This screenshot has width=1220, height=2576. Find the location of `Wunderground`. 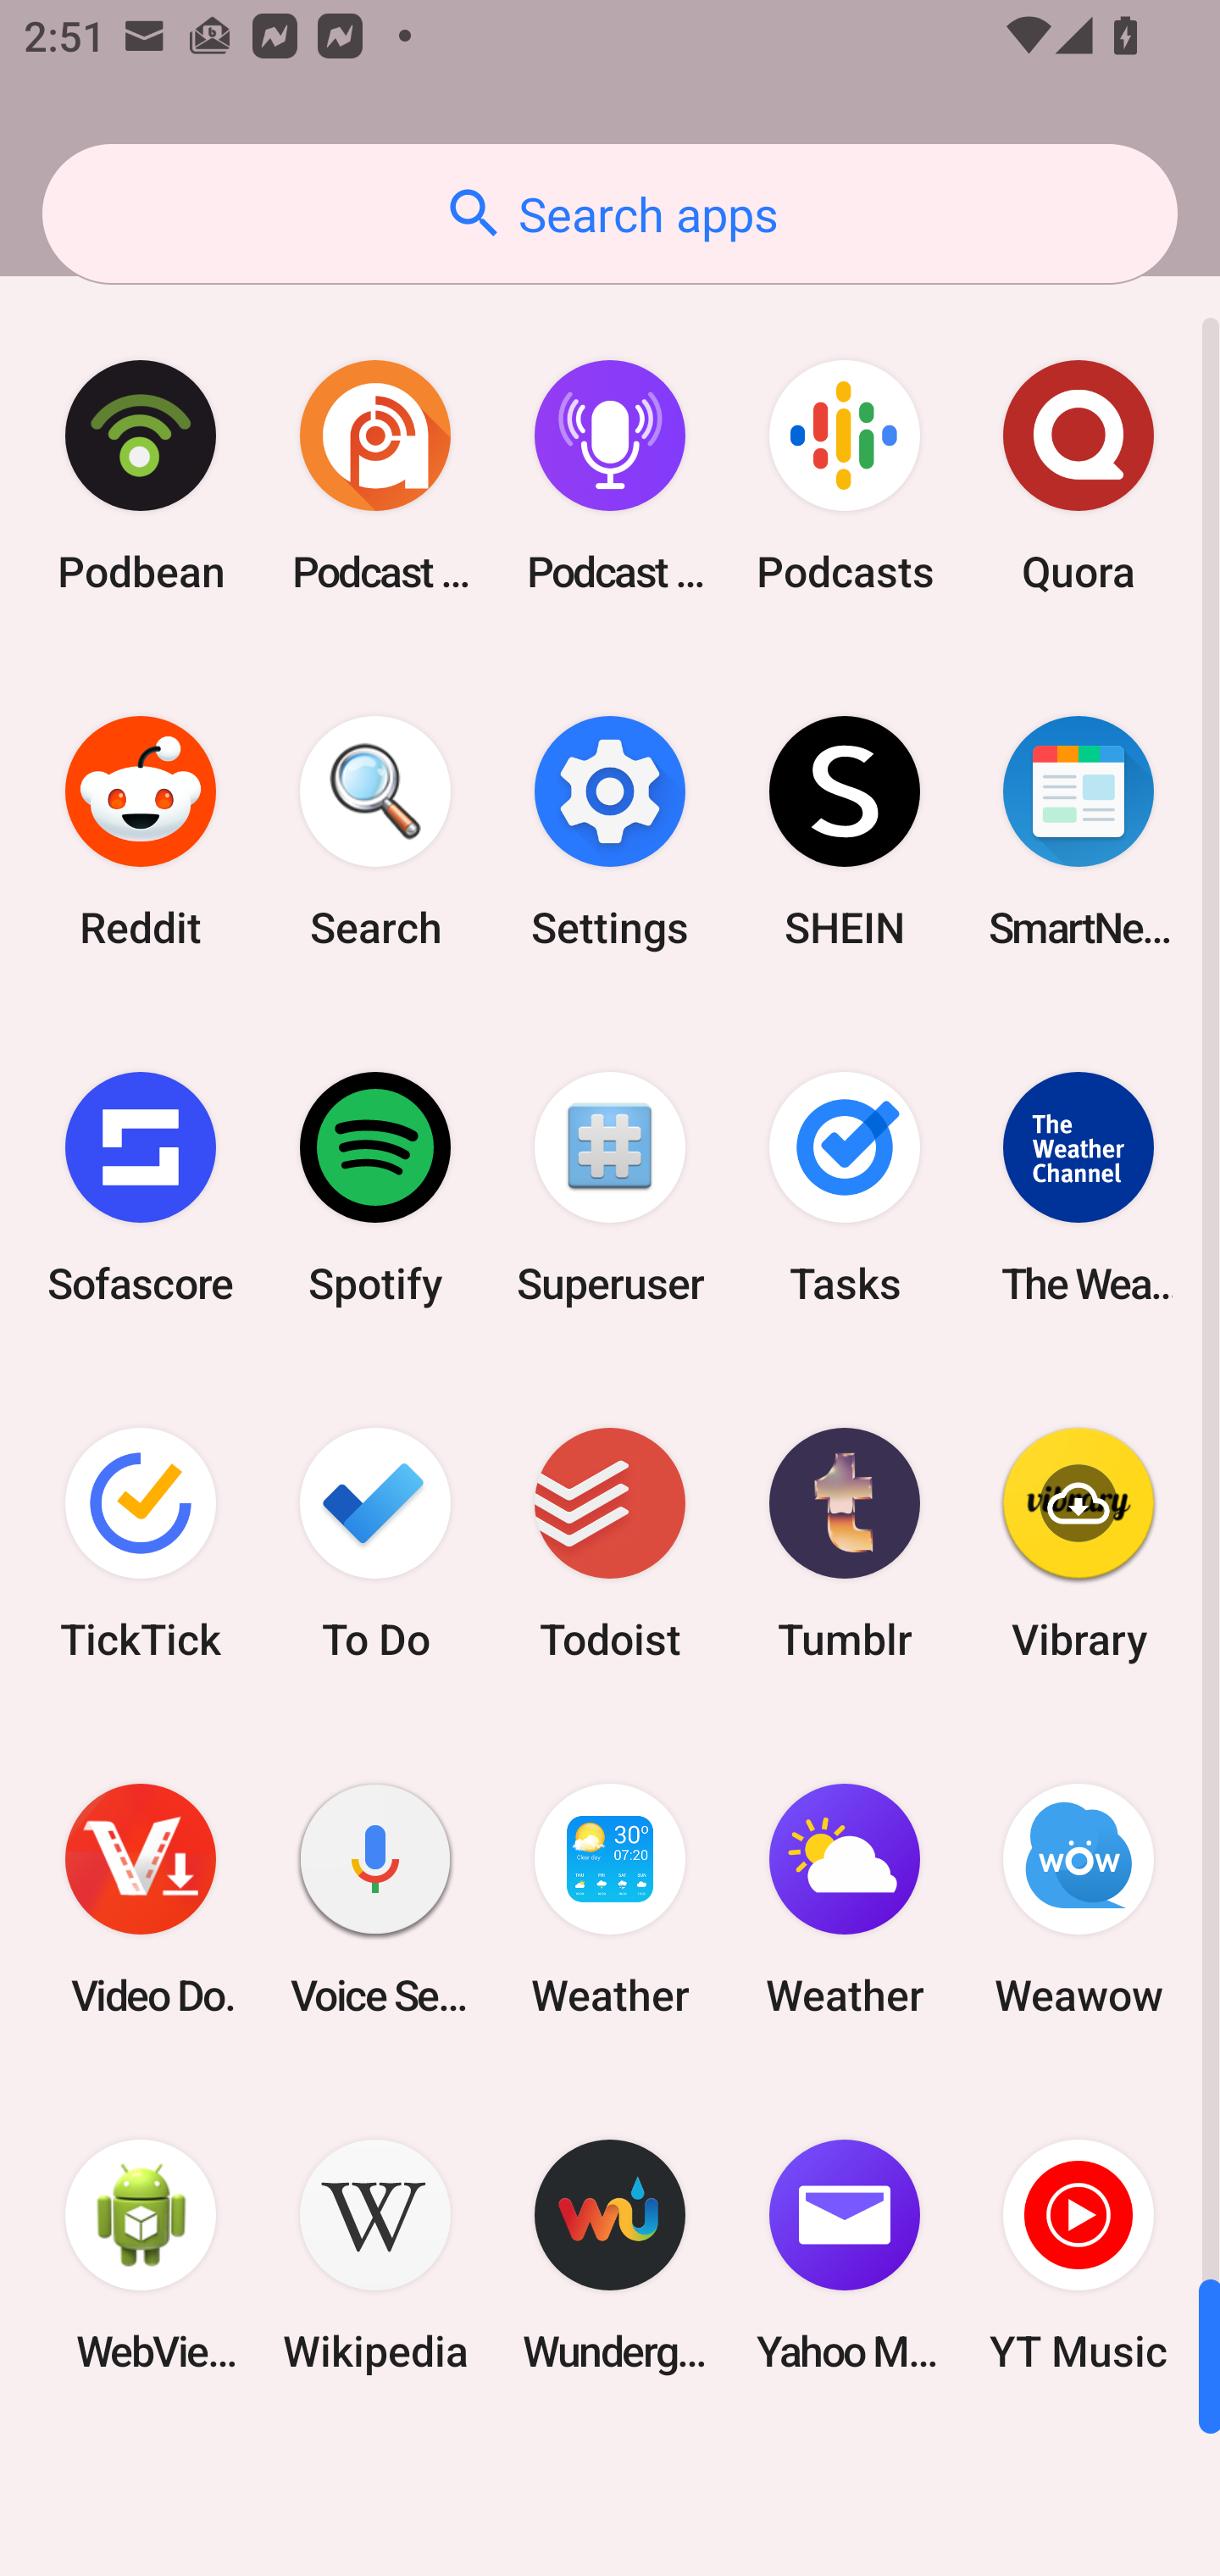

Wunderground is located at coordinates (610, 2256).